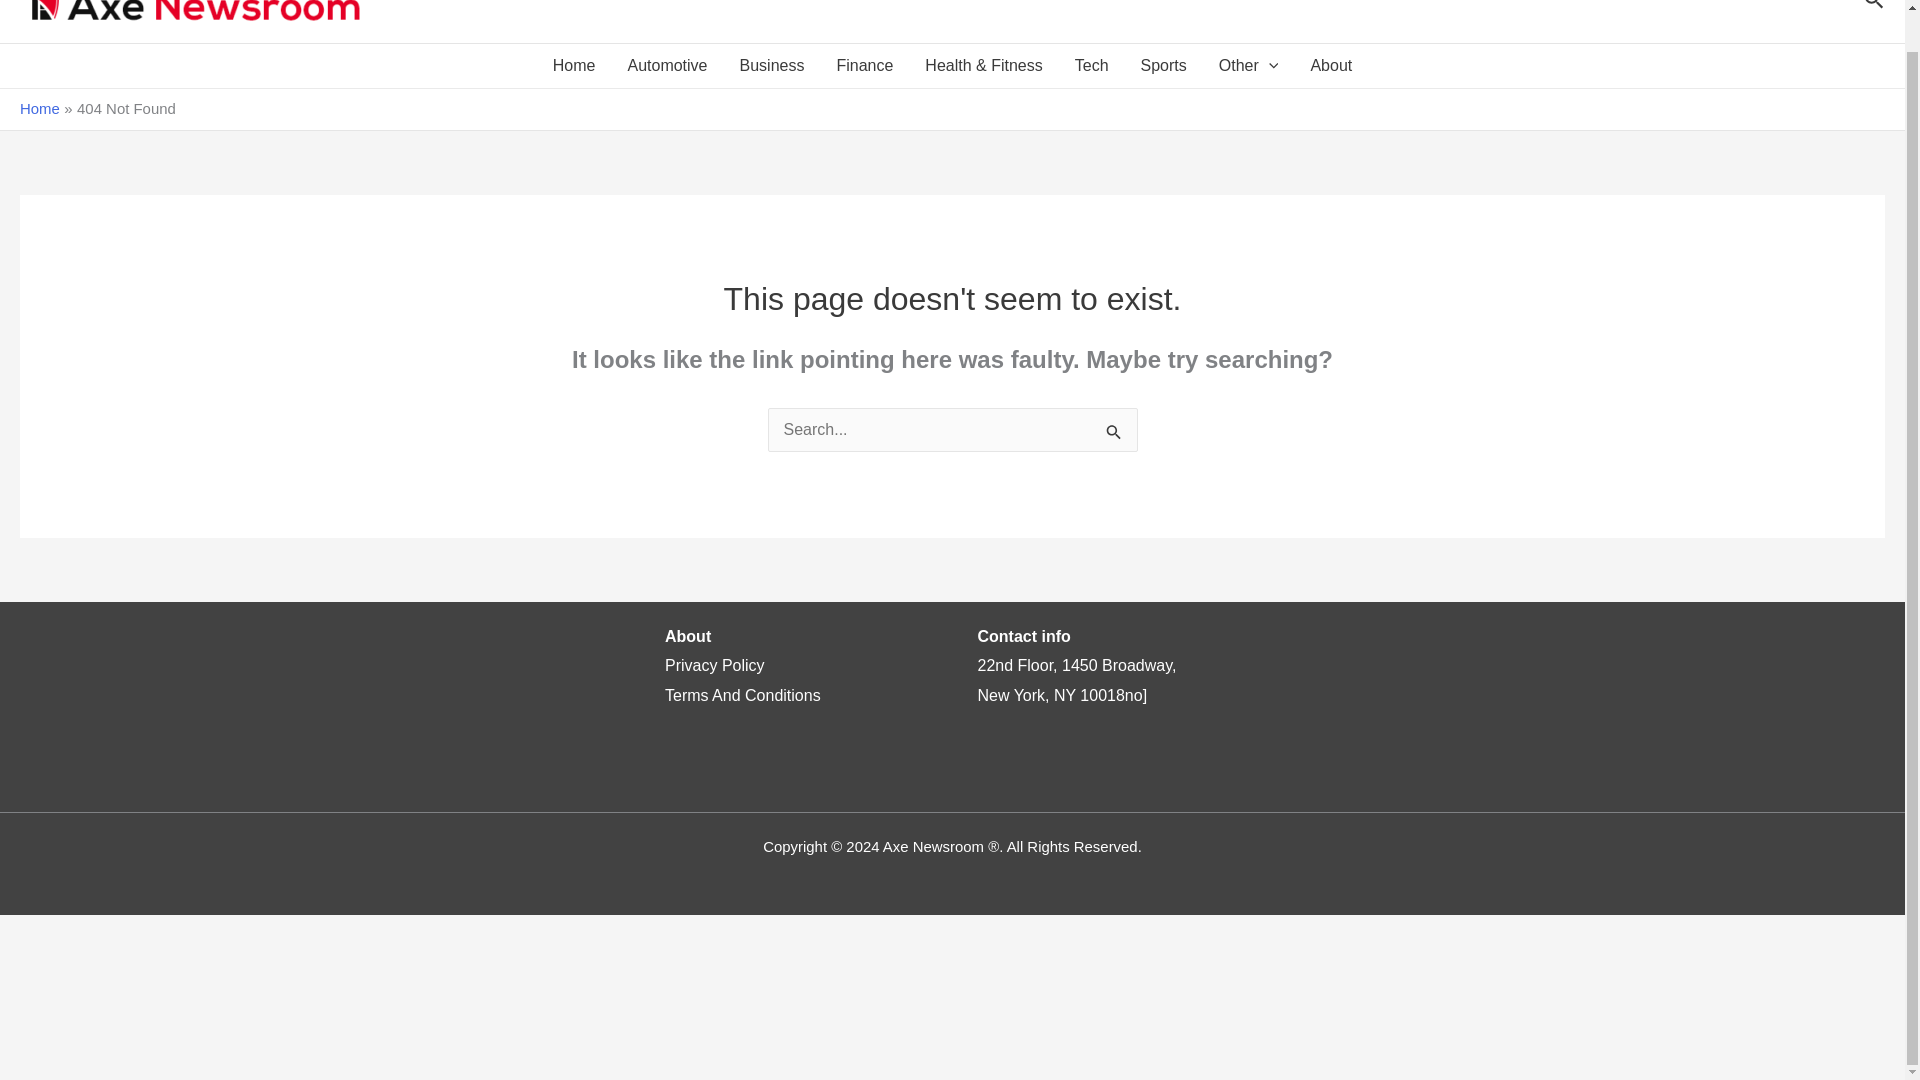 The height and width of the screenshot is (1080, 1920). What do you see at coordinates (1248, 66) in the screenshot?
I see `Other` at bounding box center [1248, 66].